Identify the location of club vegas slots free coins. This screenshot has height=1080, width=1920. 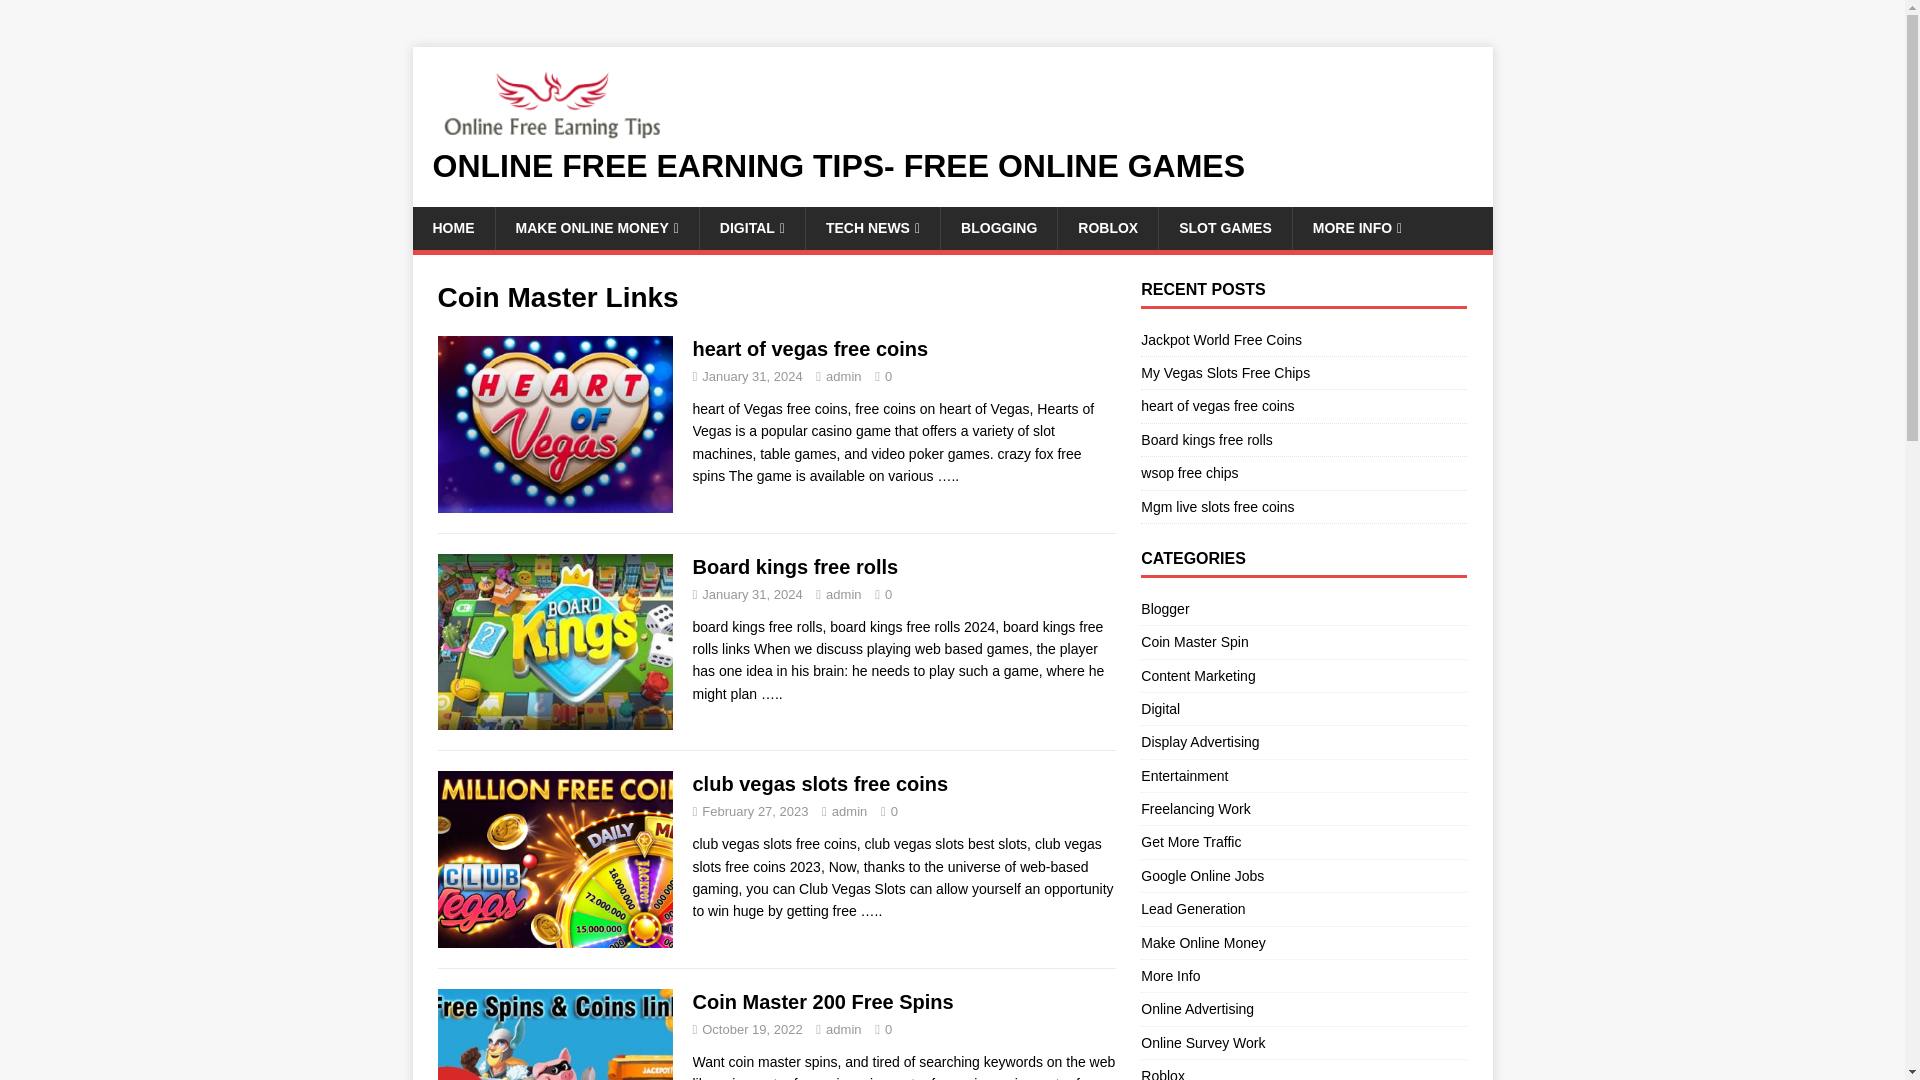
(872, 910).